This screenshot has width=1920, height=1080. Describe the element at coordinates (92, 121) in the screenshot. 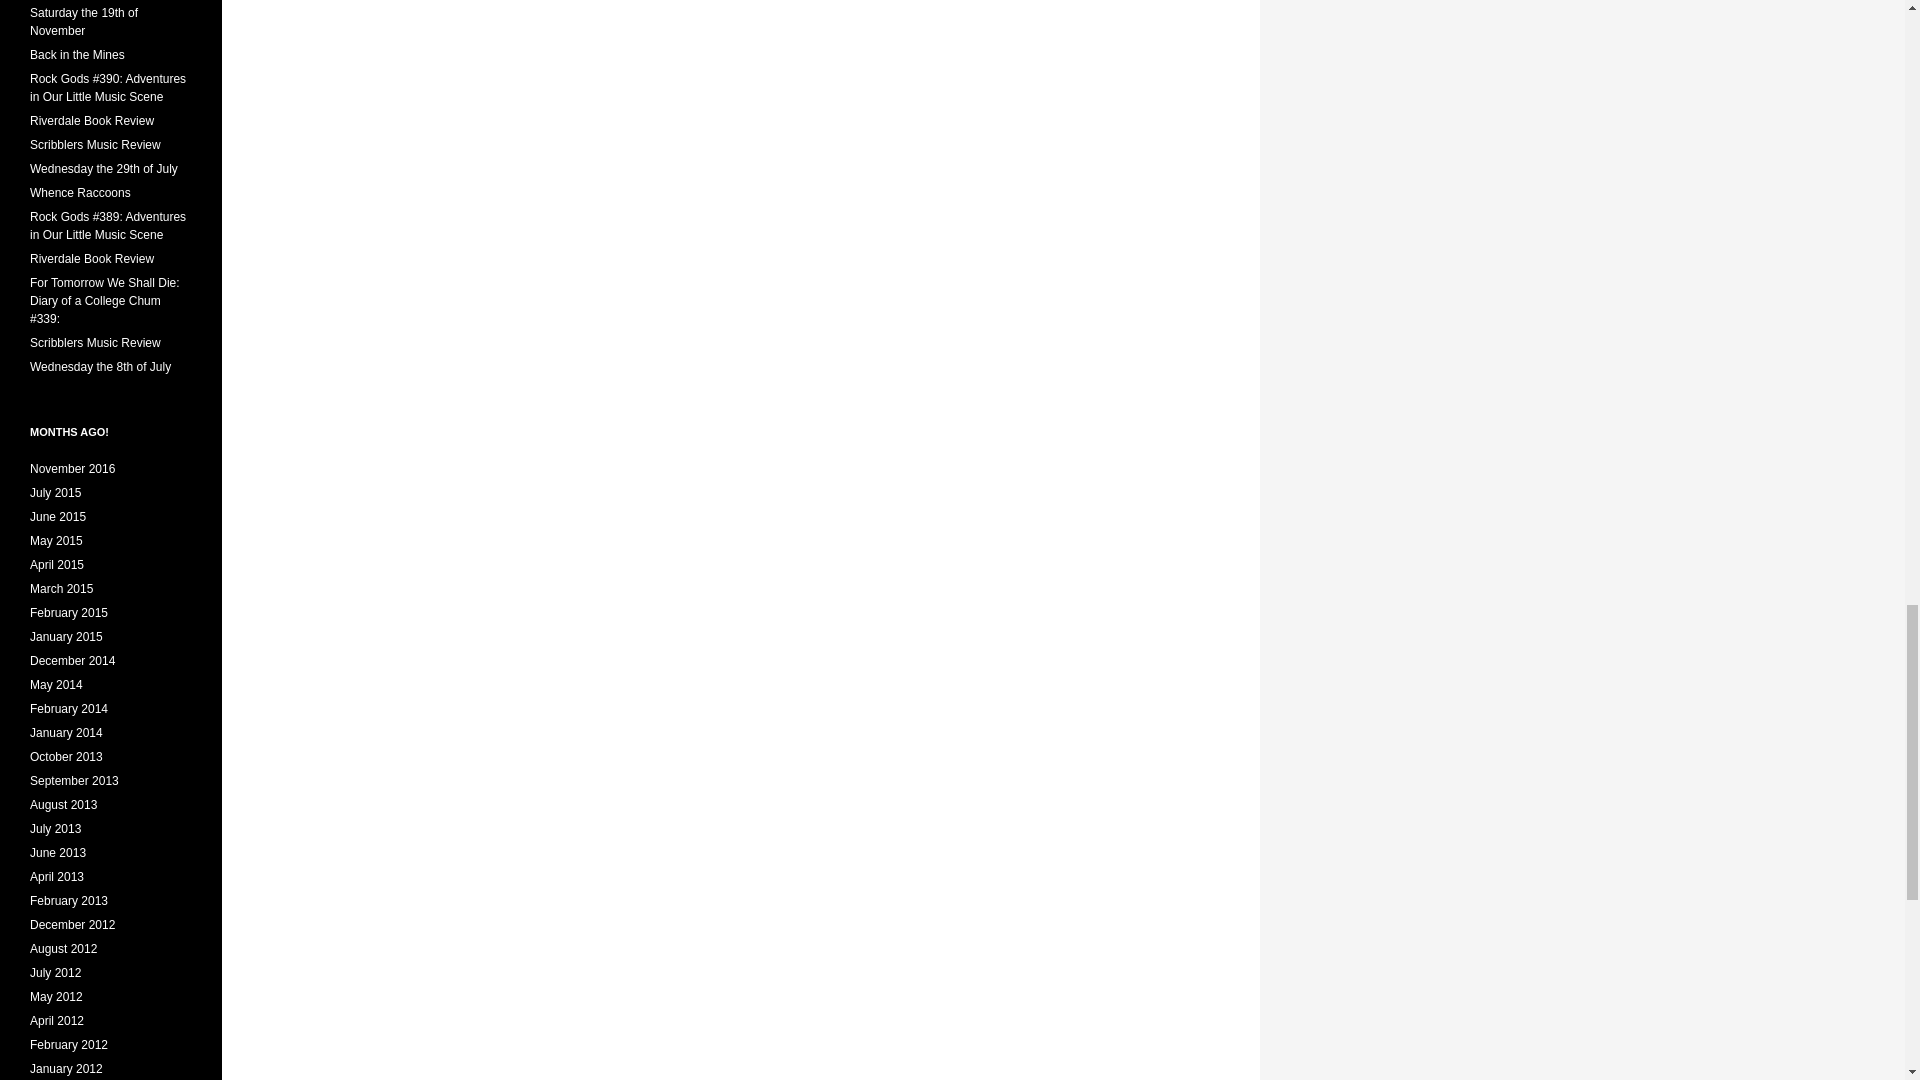

I see `Riverdale Book Review` at that location.